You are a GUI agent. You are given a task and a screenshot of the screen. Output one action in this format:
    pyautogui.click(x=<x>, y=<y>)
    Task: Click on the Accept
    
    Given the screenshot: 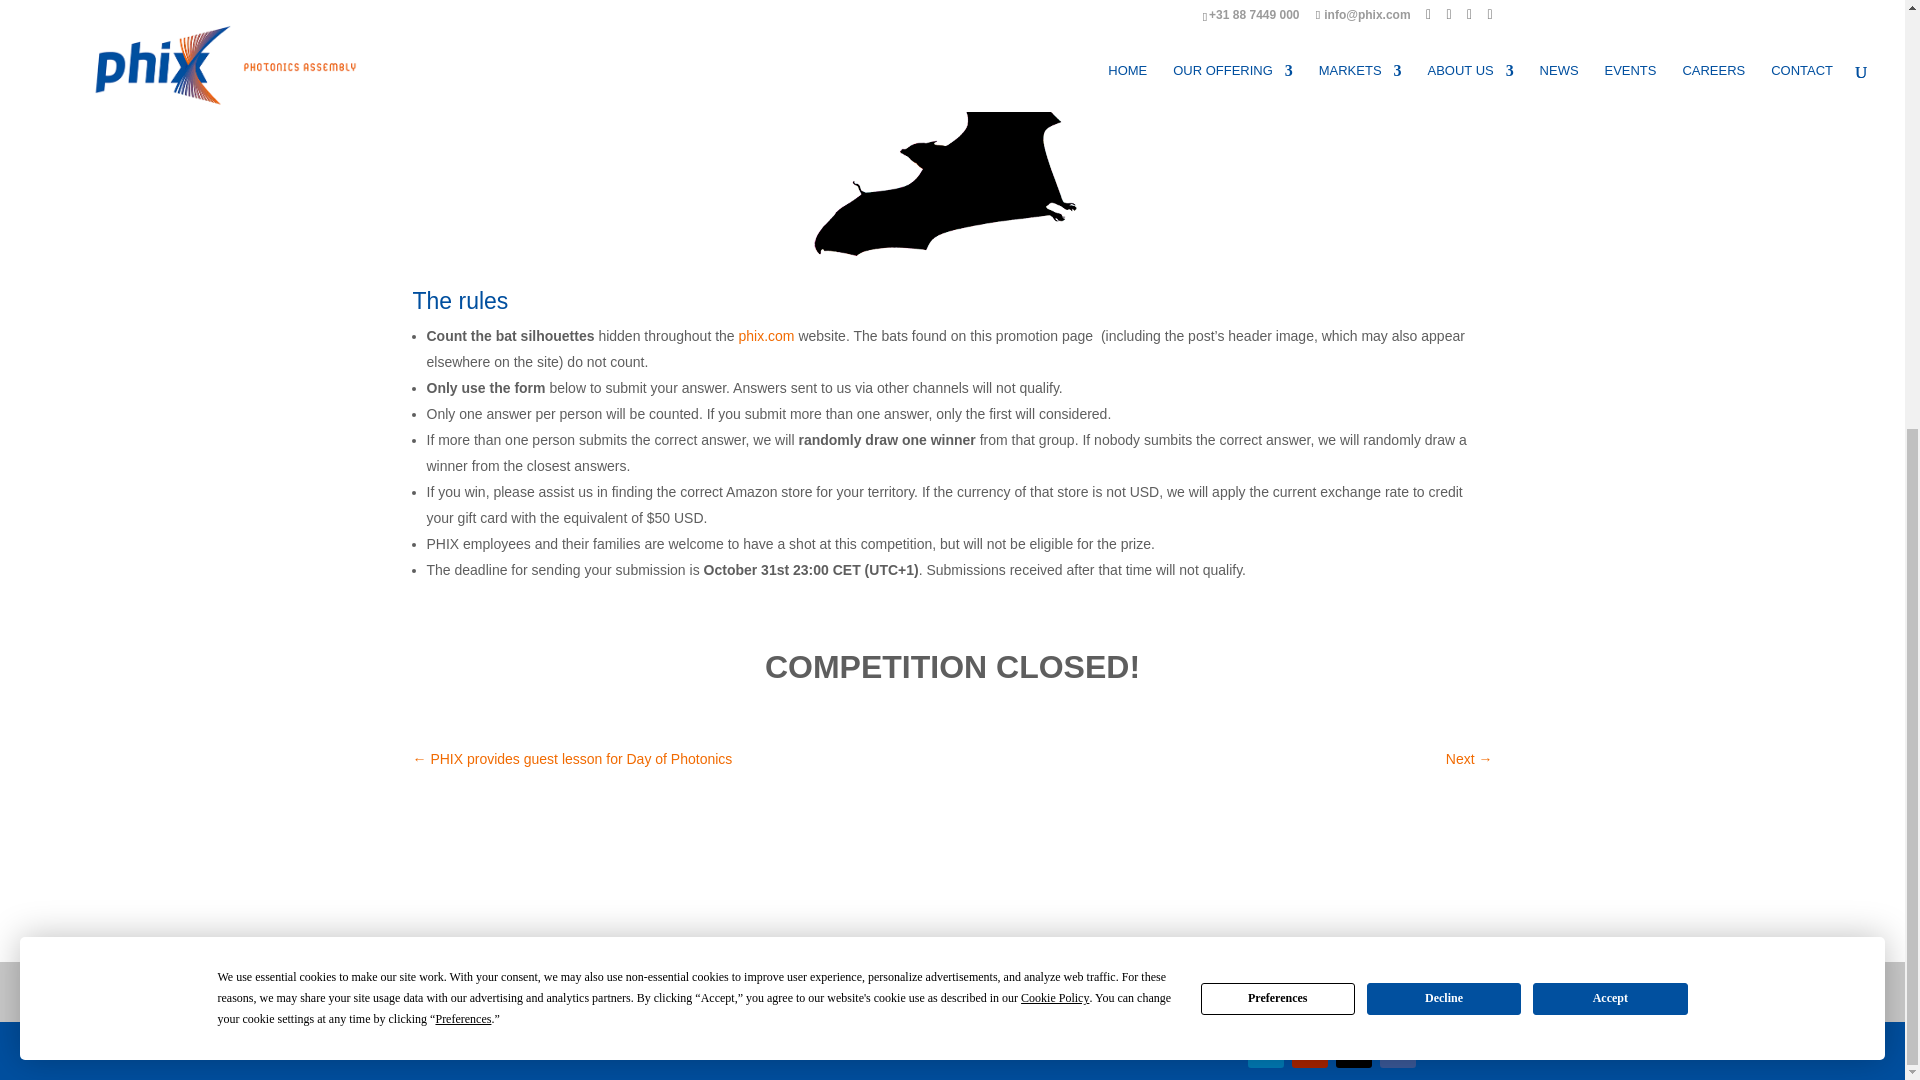 What is the action you would take?
    pyautogui.click(x=1610, y=294)
    